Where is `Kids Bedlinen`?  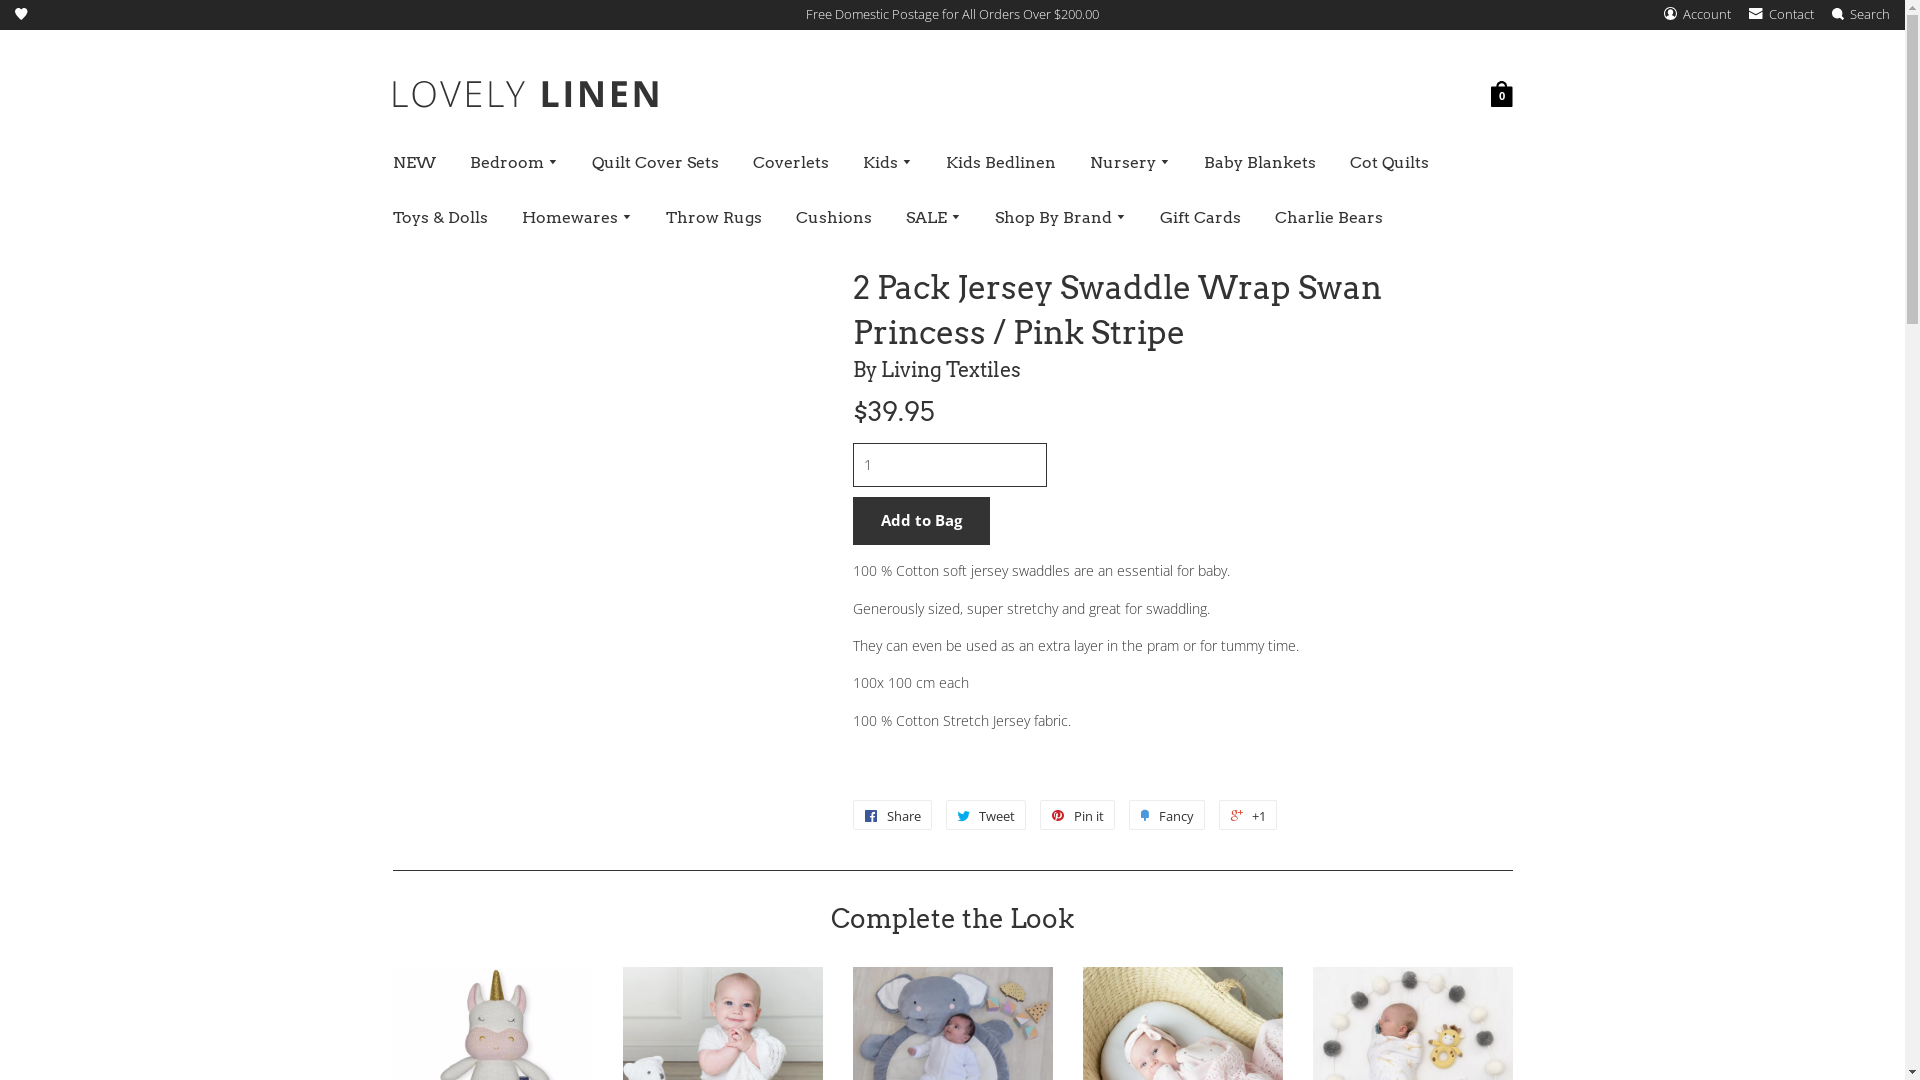
Kids Bedlinen is located at coordinates (1000, 163).